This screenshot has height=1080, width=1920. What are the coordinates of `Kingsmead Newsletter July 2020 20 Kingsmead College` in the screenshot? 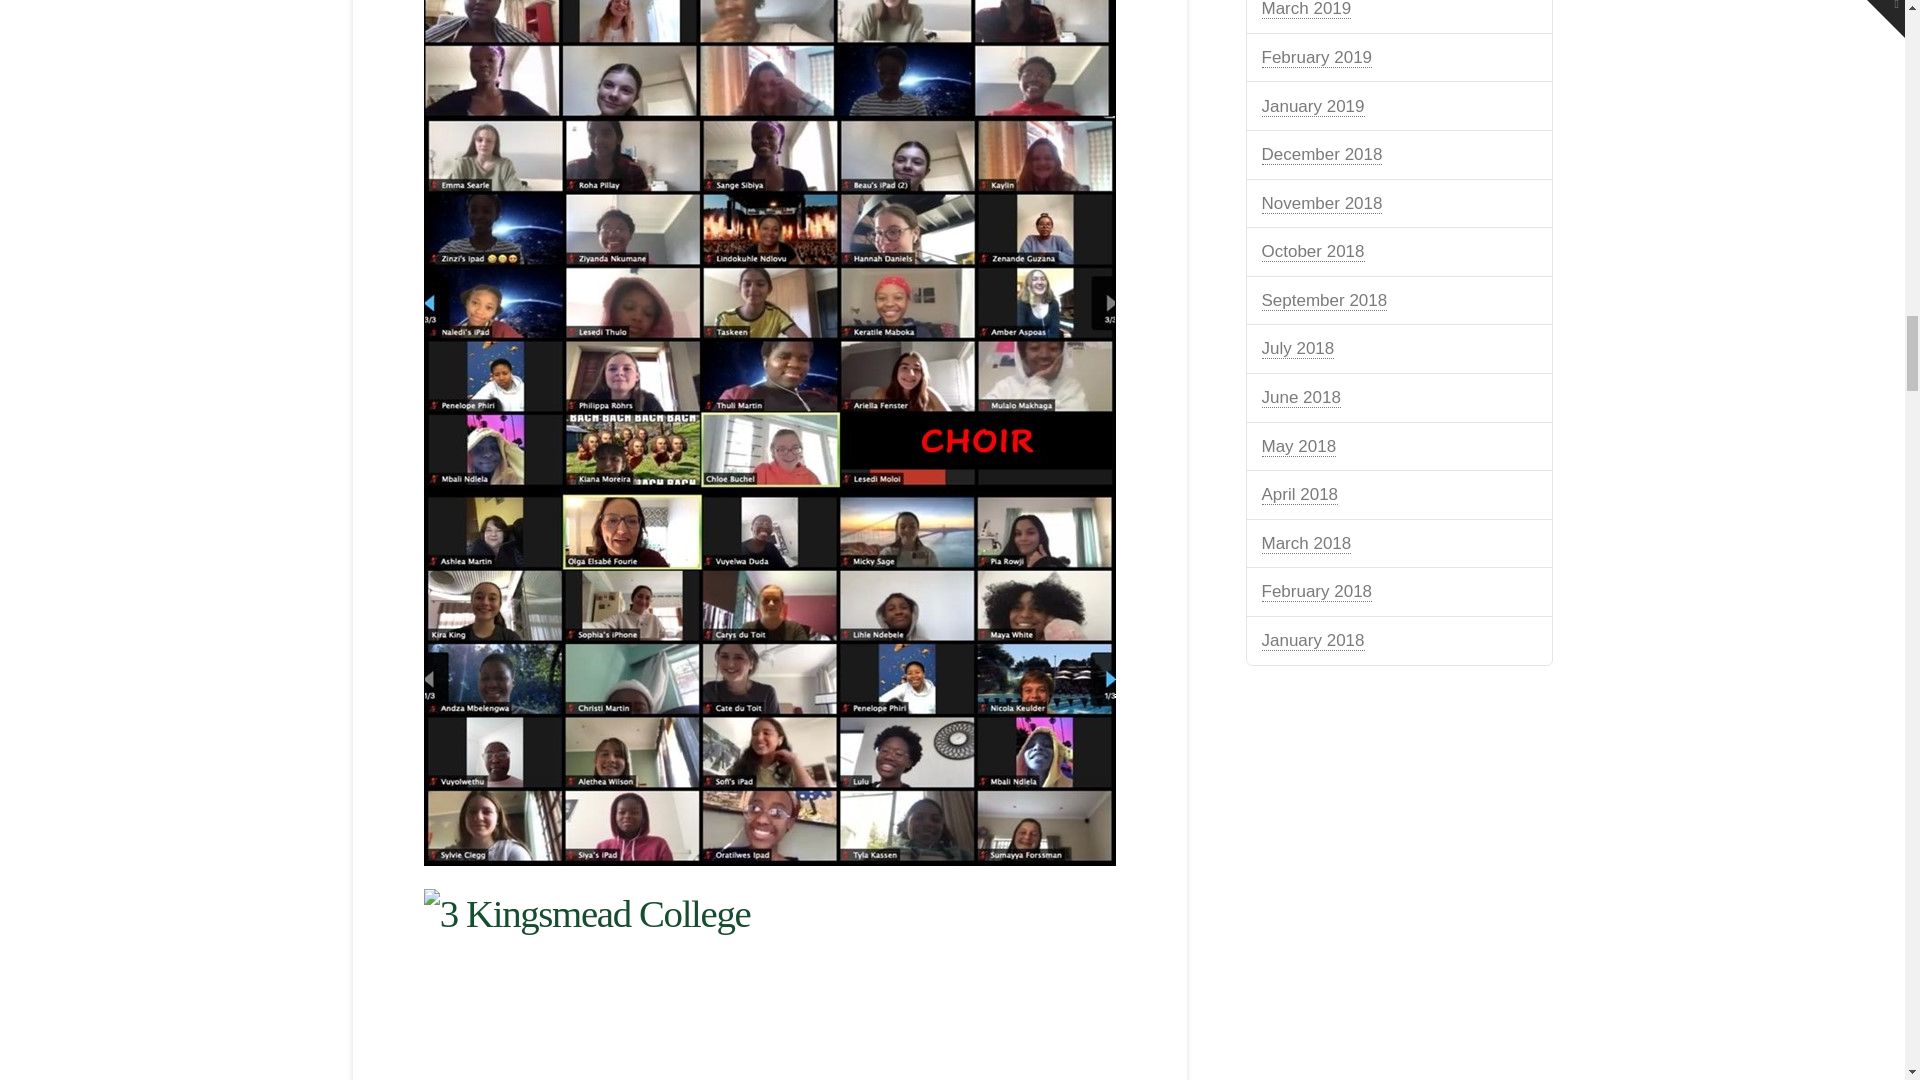 It's located at (770, 984).